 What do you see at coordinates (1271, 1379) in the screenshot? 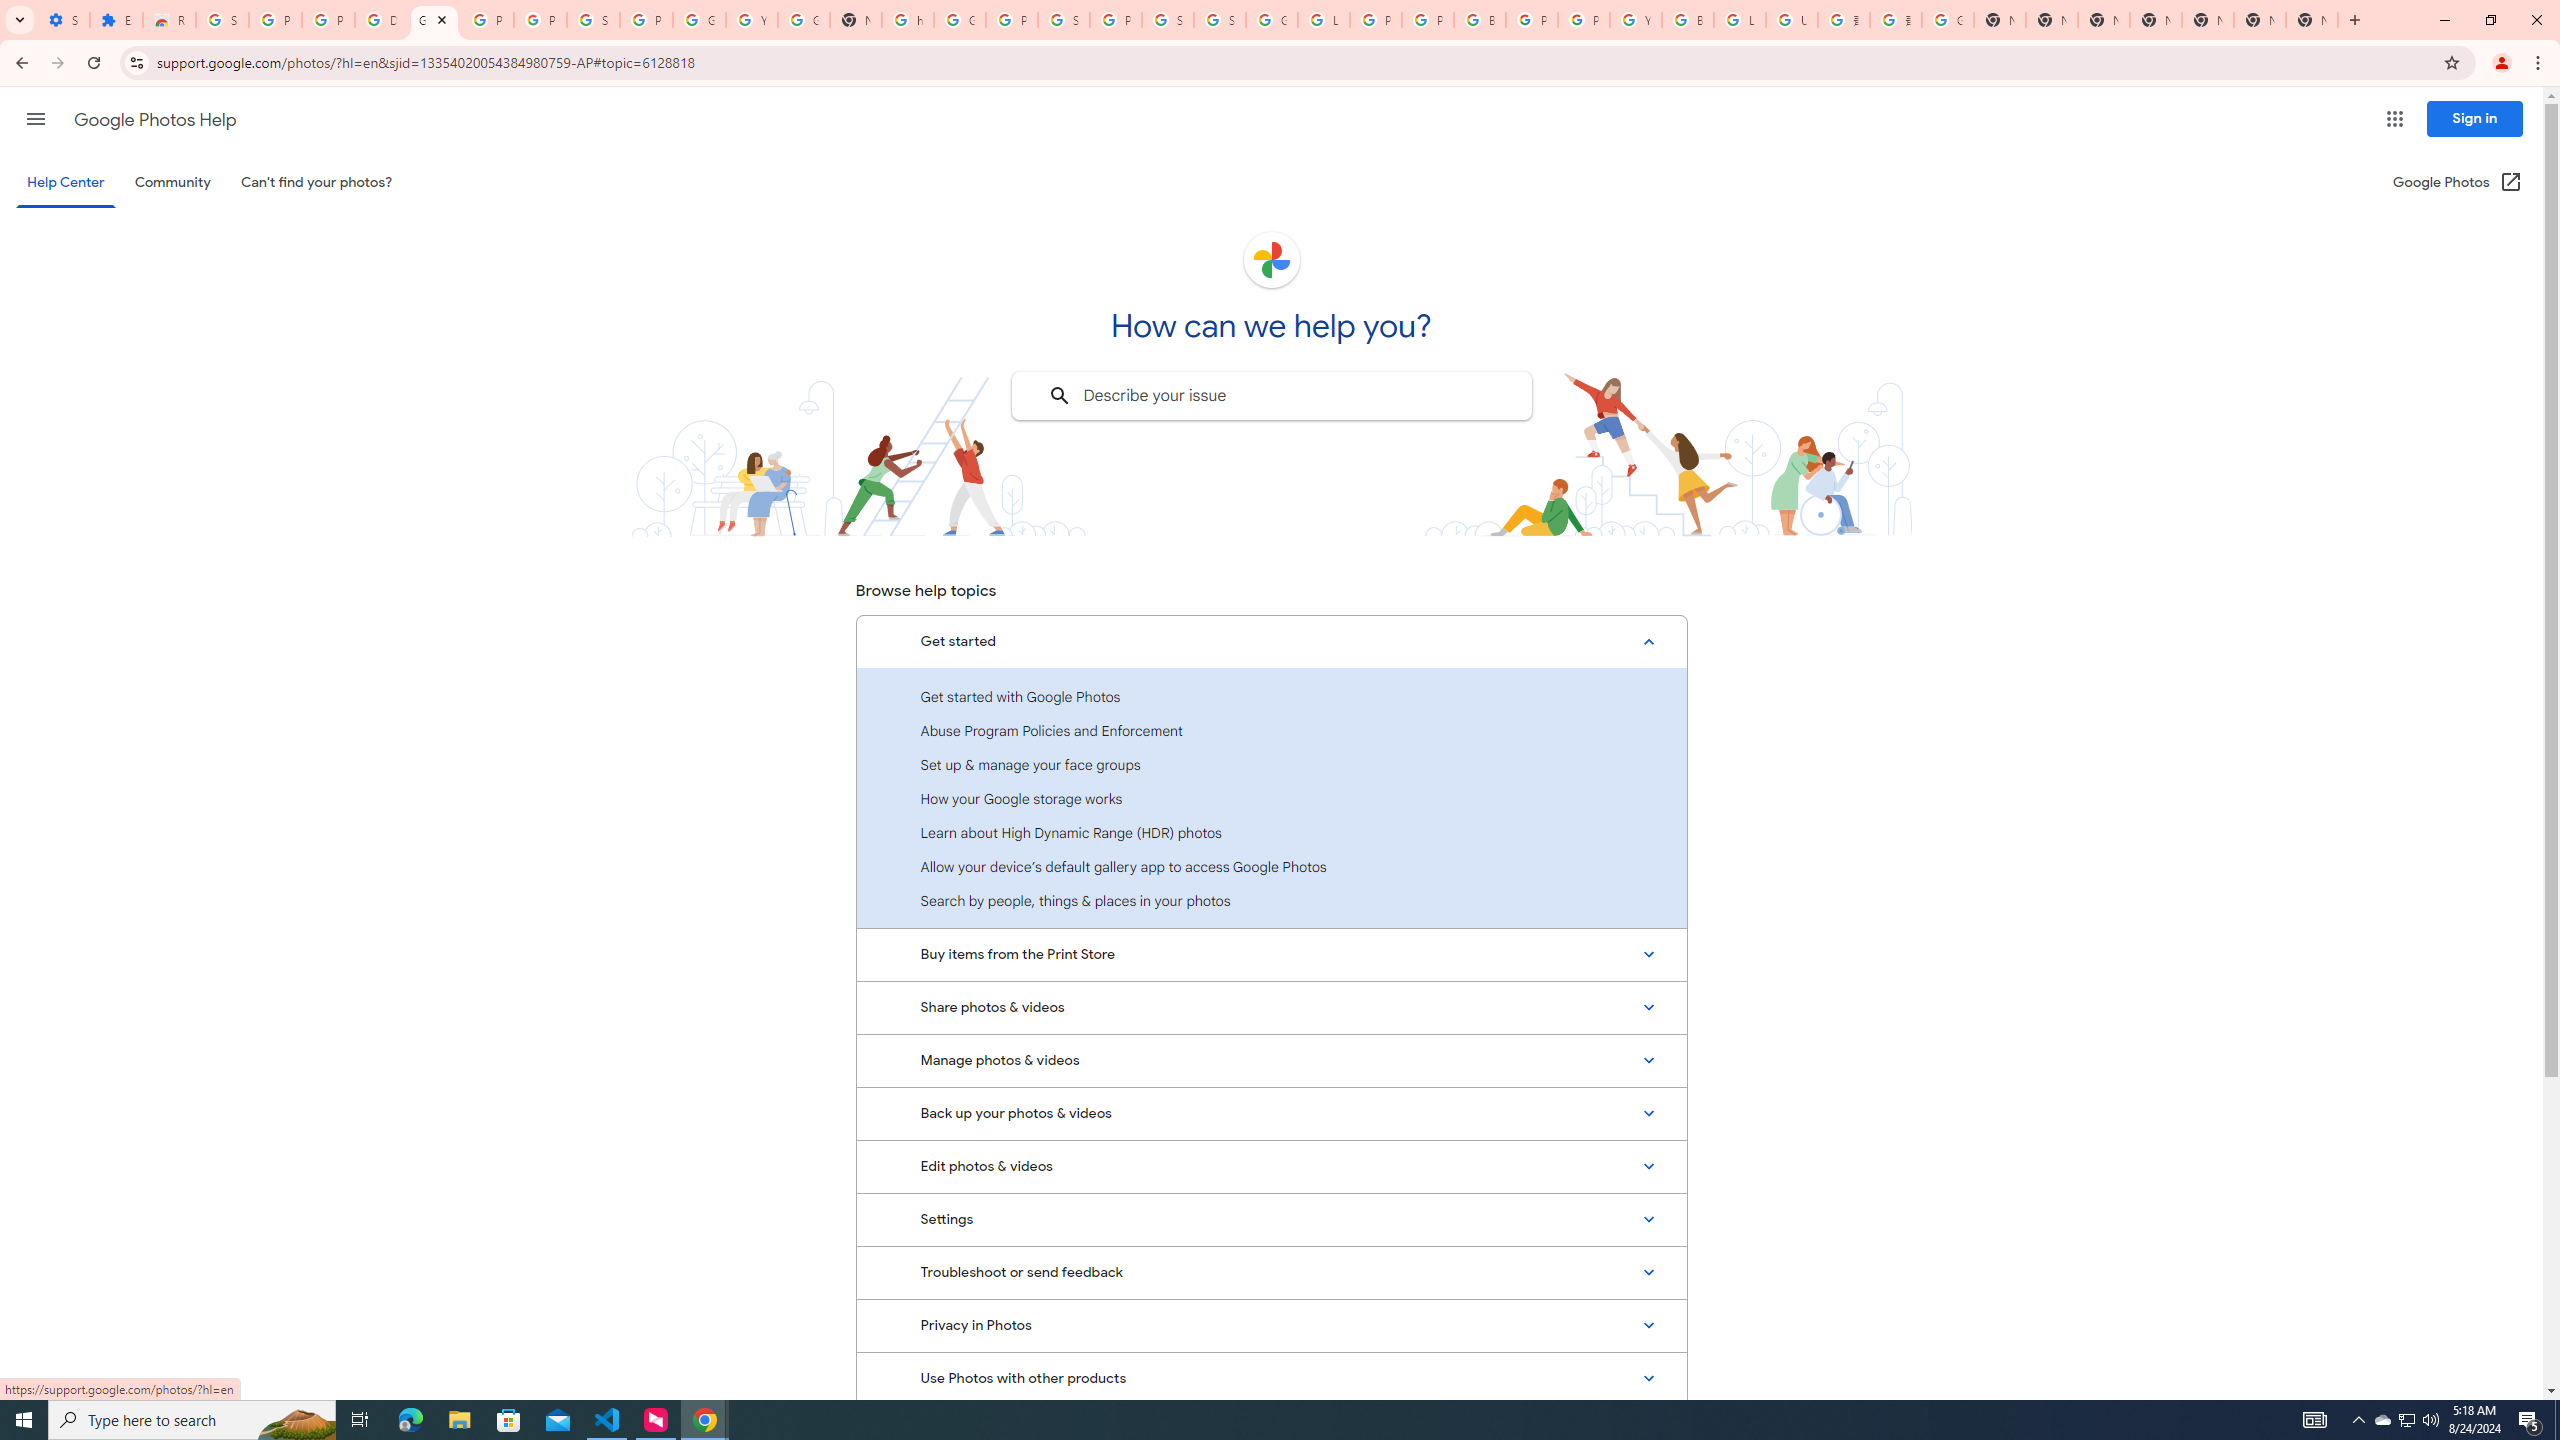
I see `Use Photos with other products` at bounding box center [1271, 1379].